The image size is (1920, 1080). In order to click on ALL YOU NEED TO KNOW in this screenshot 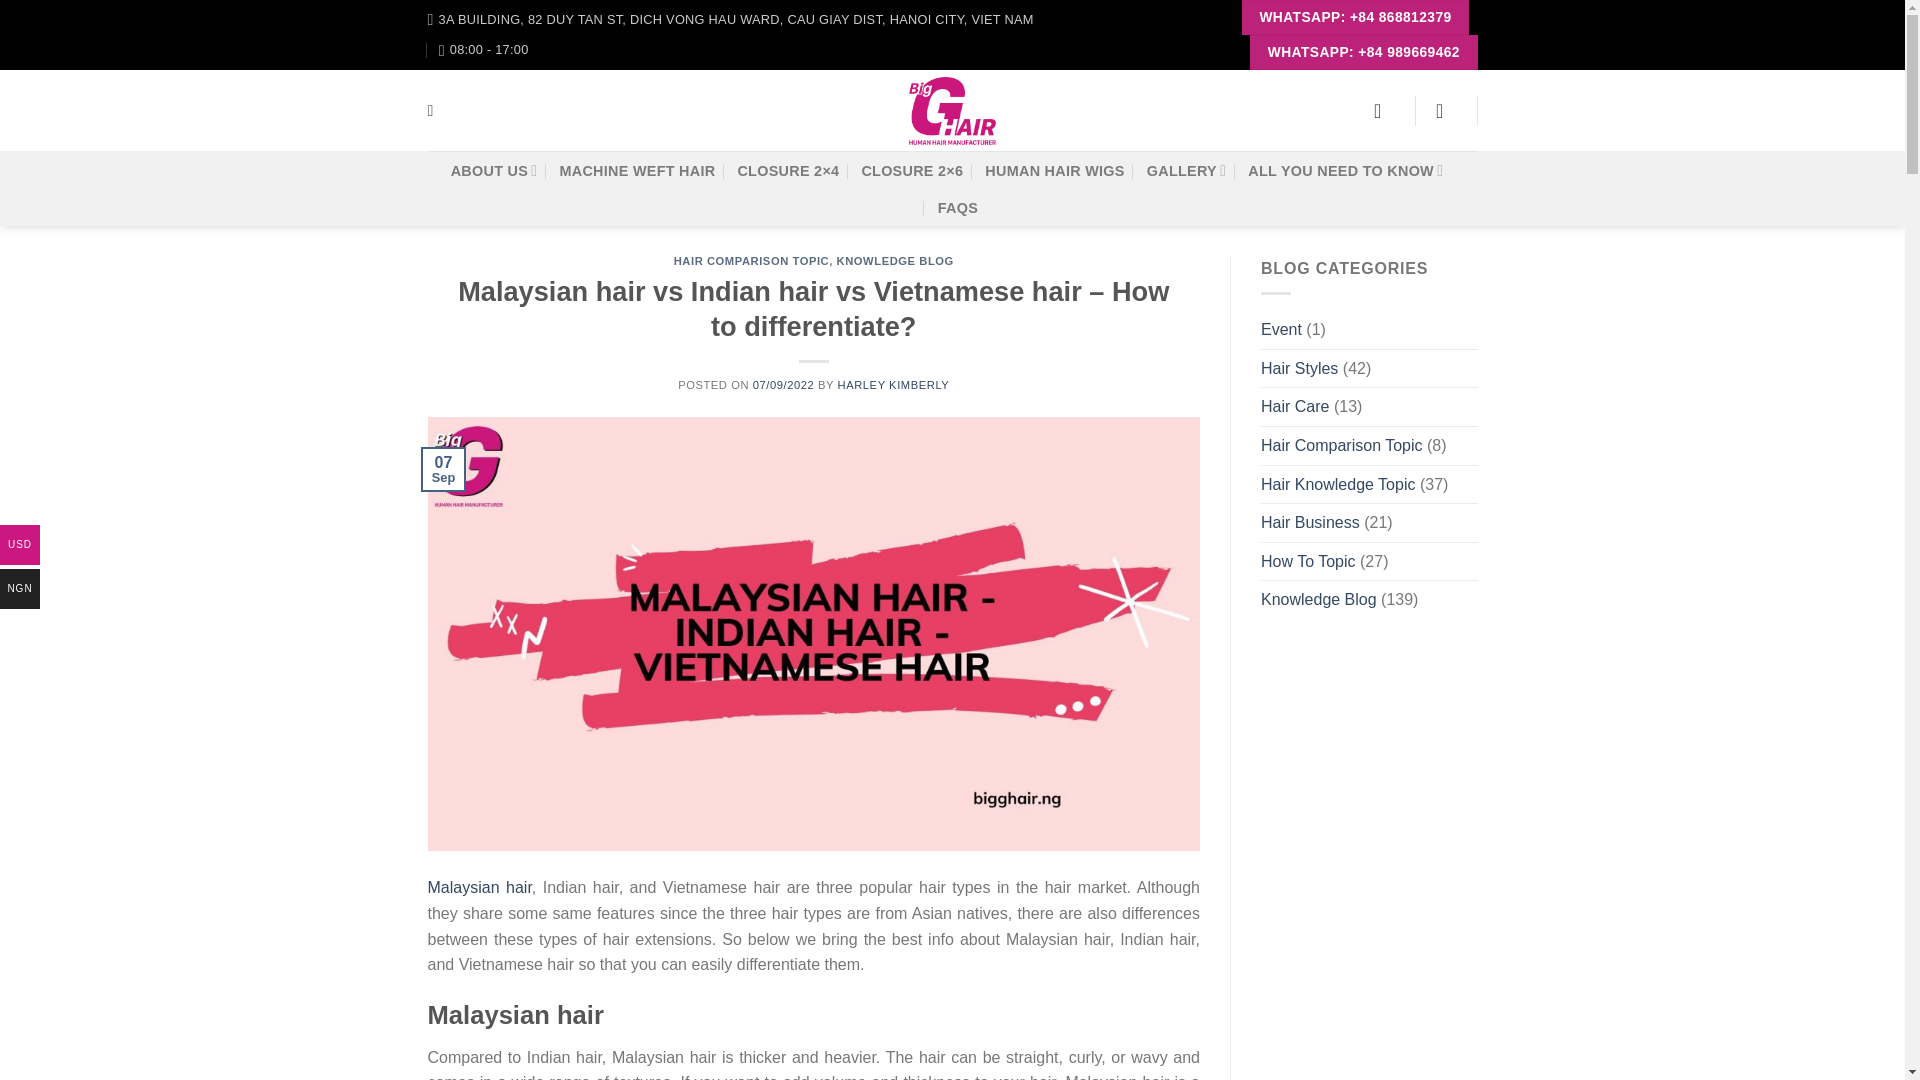, I will do `click(1346, 170)`.